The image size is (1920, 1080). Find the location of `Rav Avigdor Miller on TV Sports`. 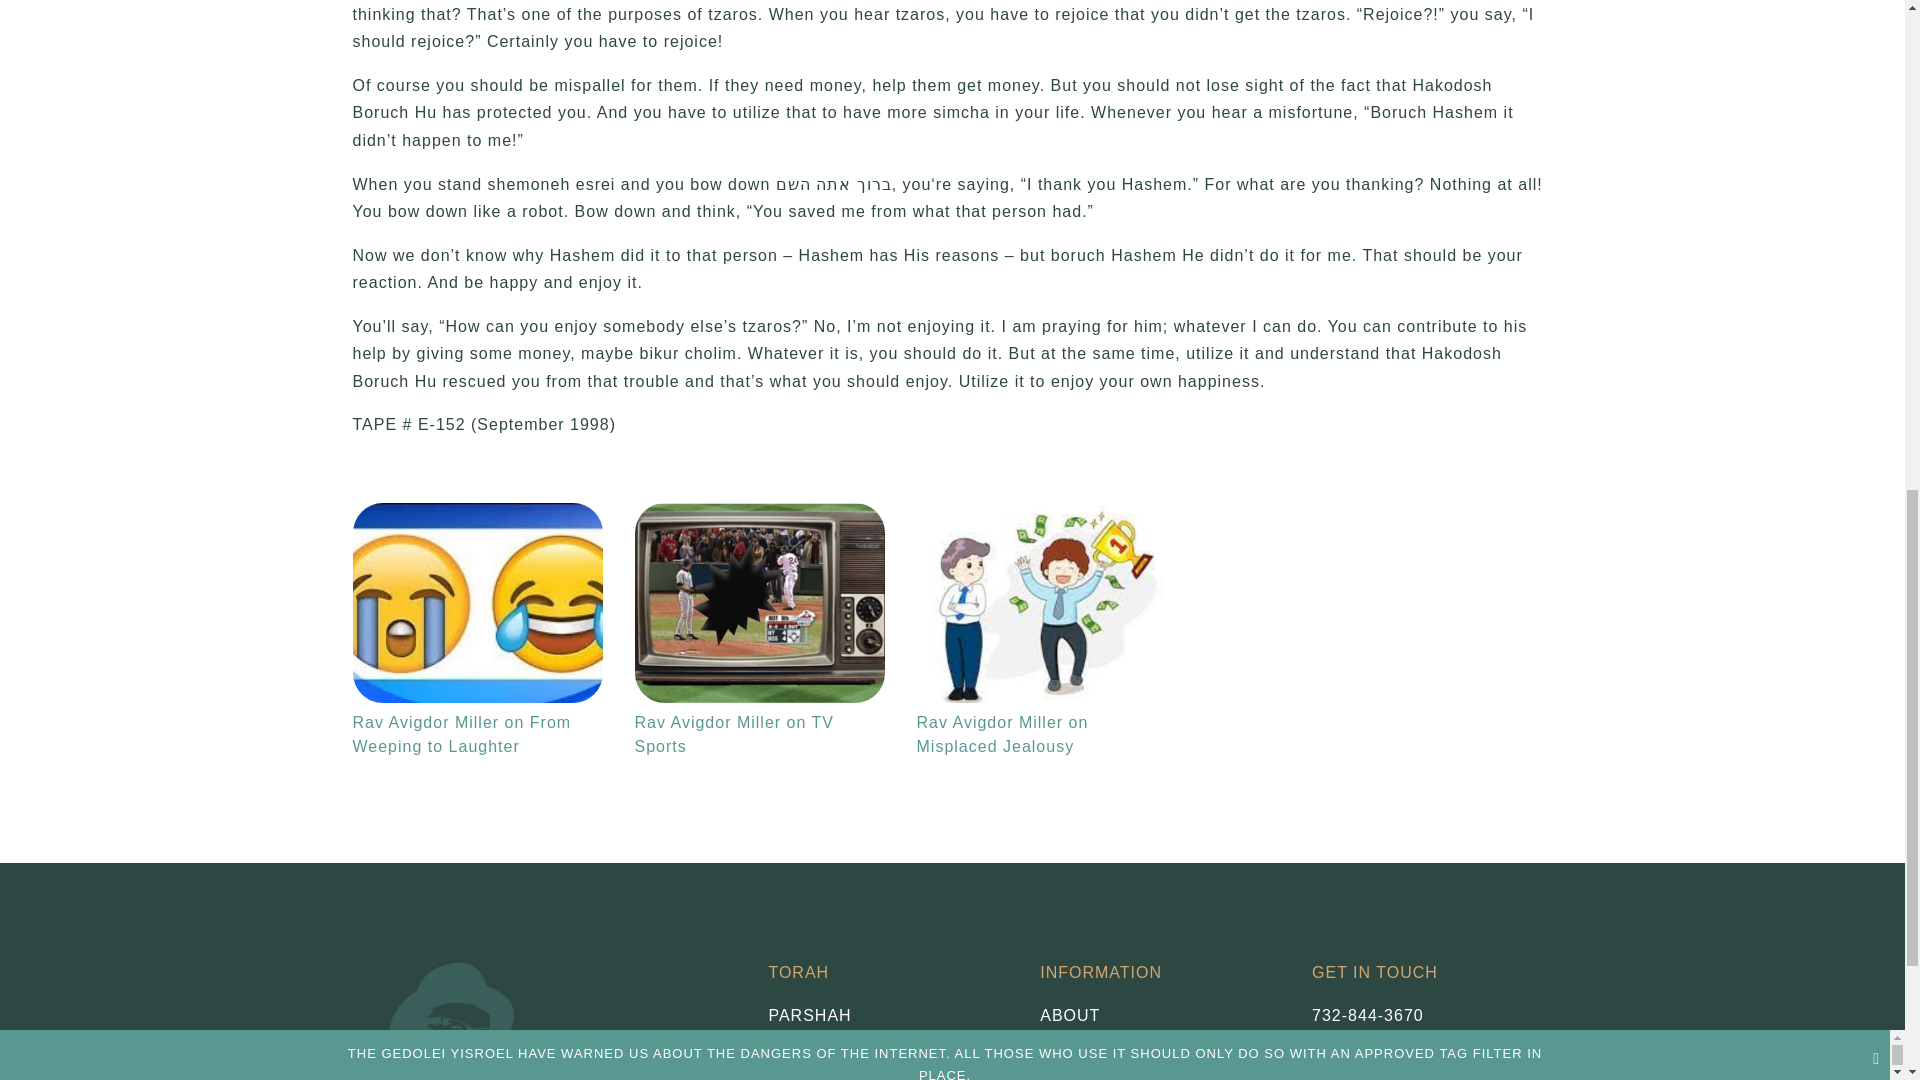

Rav Avigdor Miller on TV Sports is located at coordinates (758, 603).